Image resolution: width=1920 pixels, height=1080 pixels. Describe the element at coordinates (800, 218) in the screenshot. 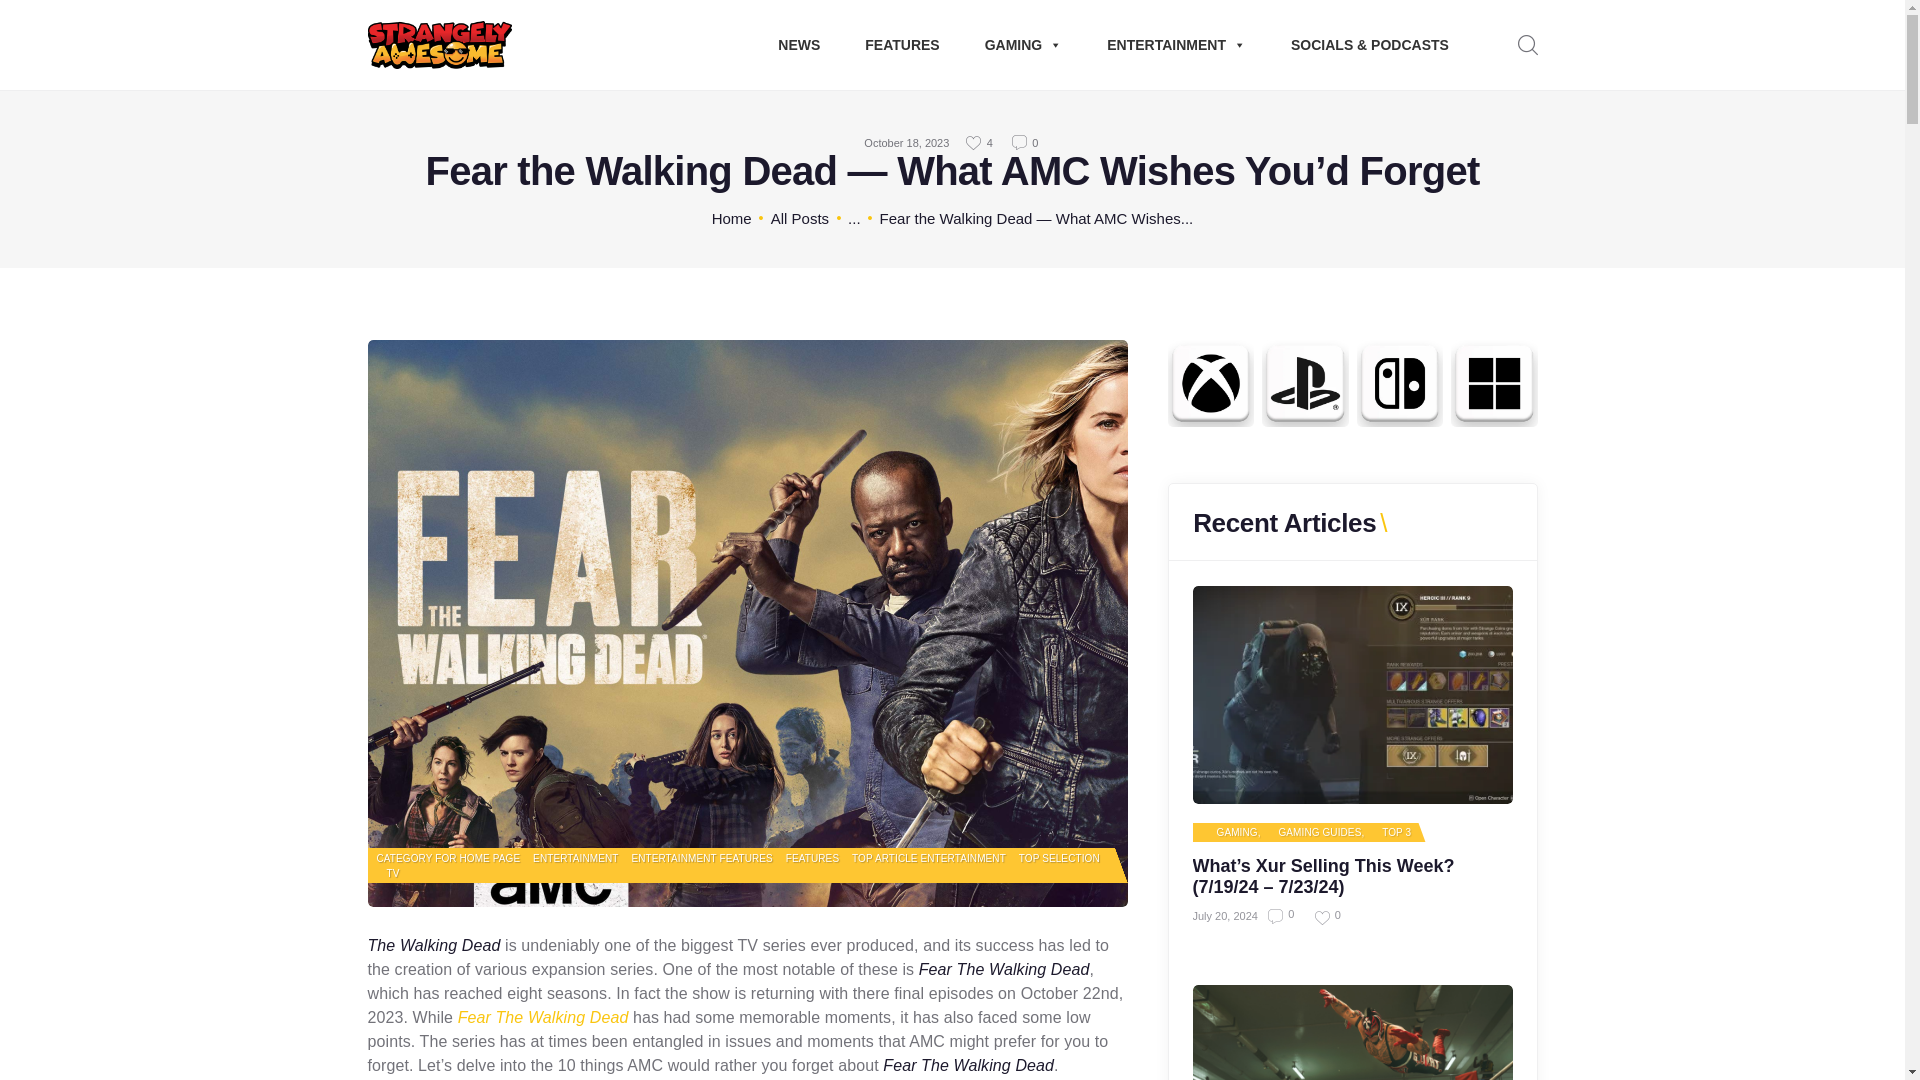

I see `All Posts` at that location.